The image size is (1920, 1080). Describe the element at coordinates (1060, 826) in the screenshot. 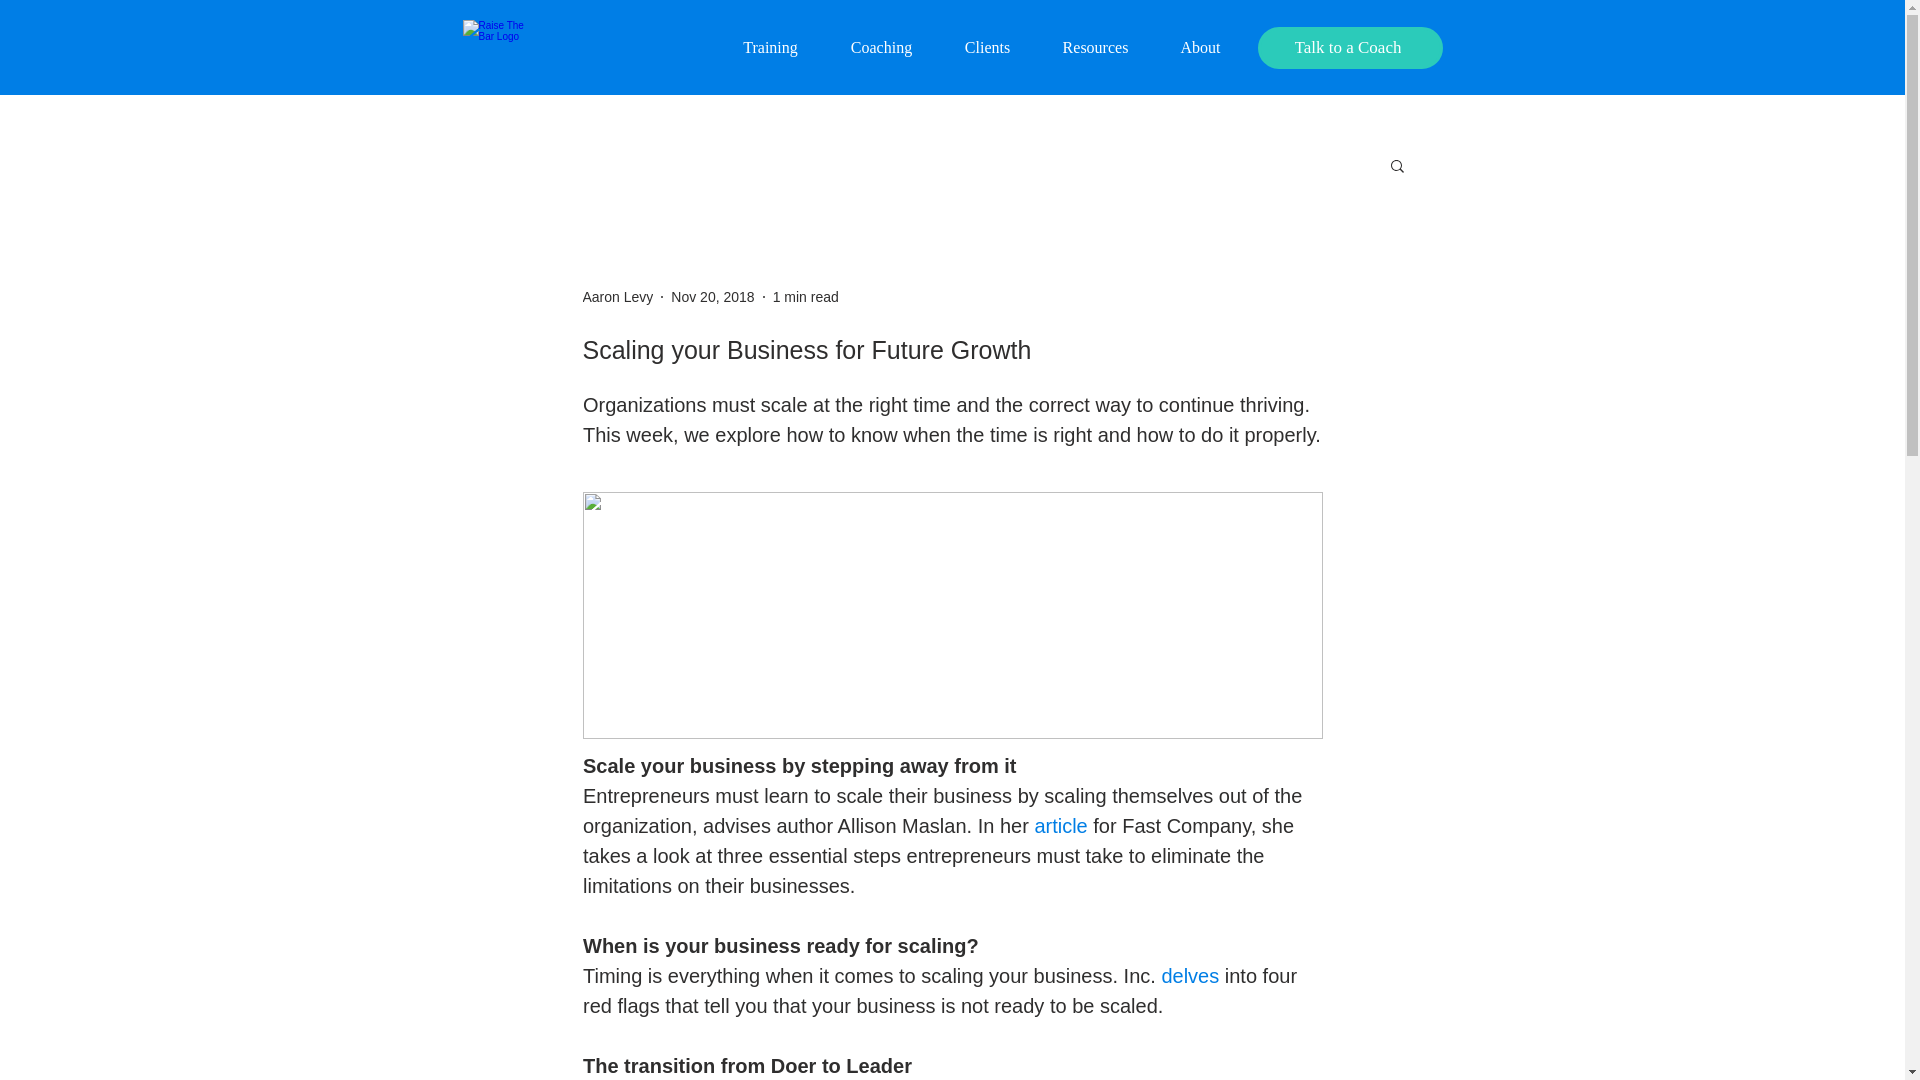

I see `article` at that location.